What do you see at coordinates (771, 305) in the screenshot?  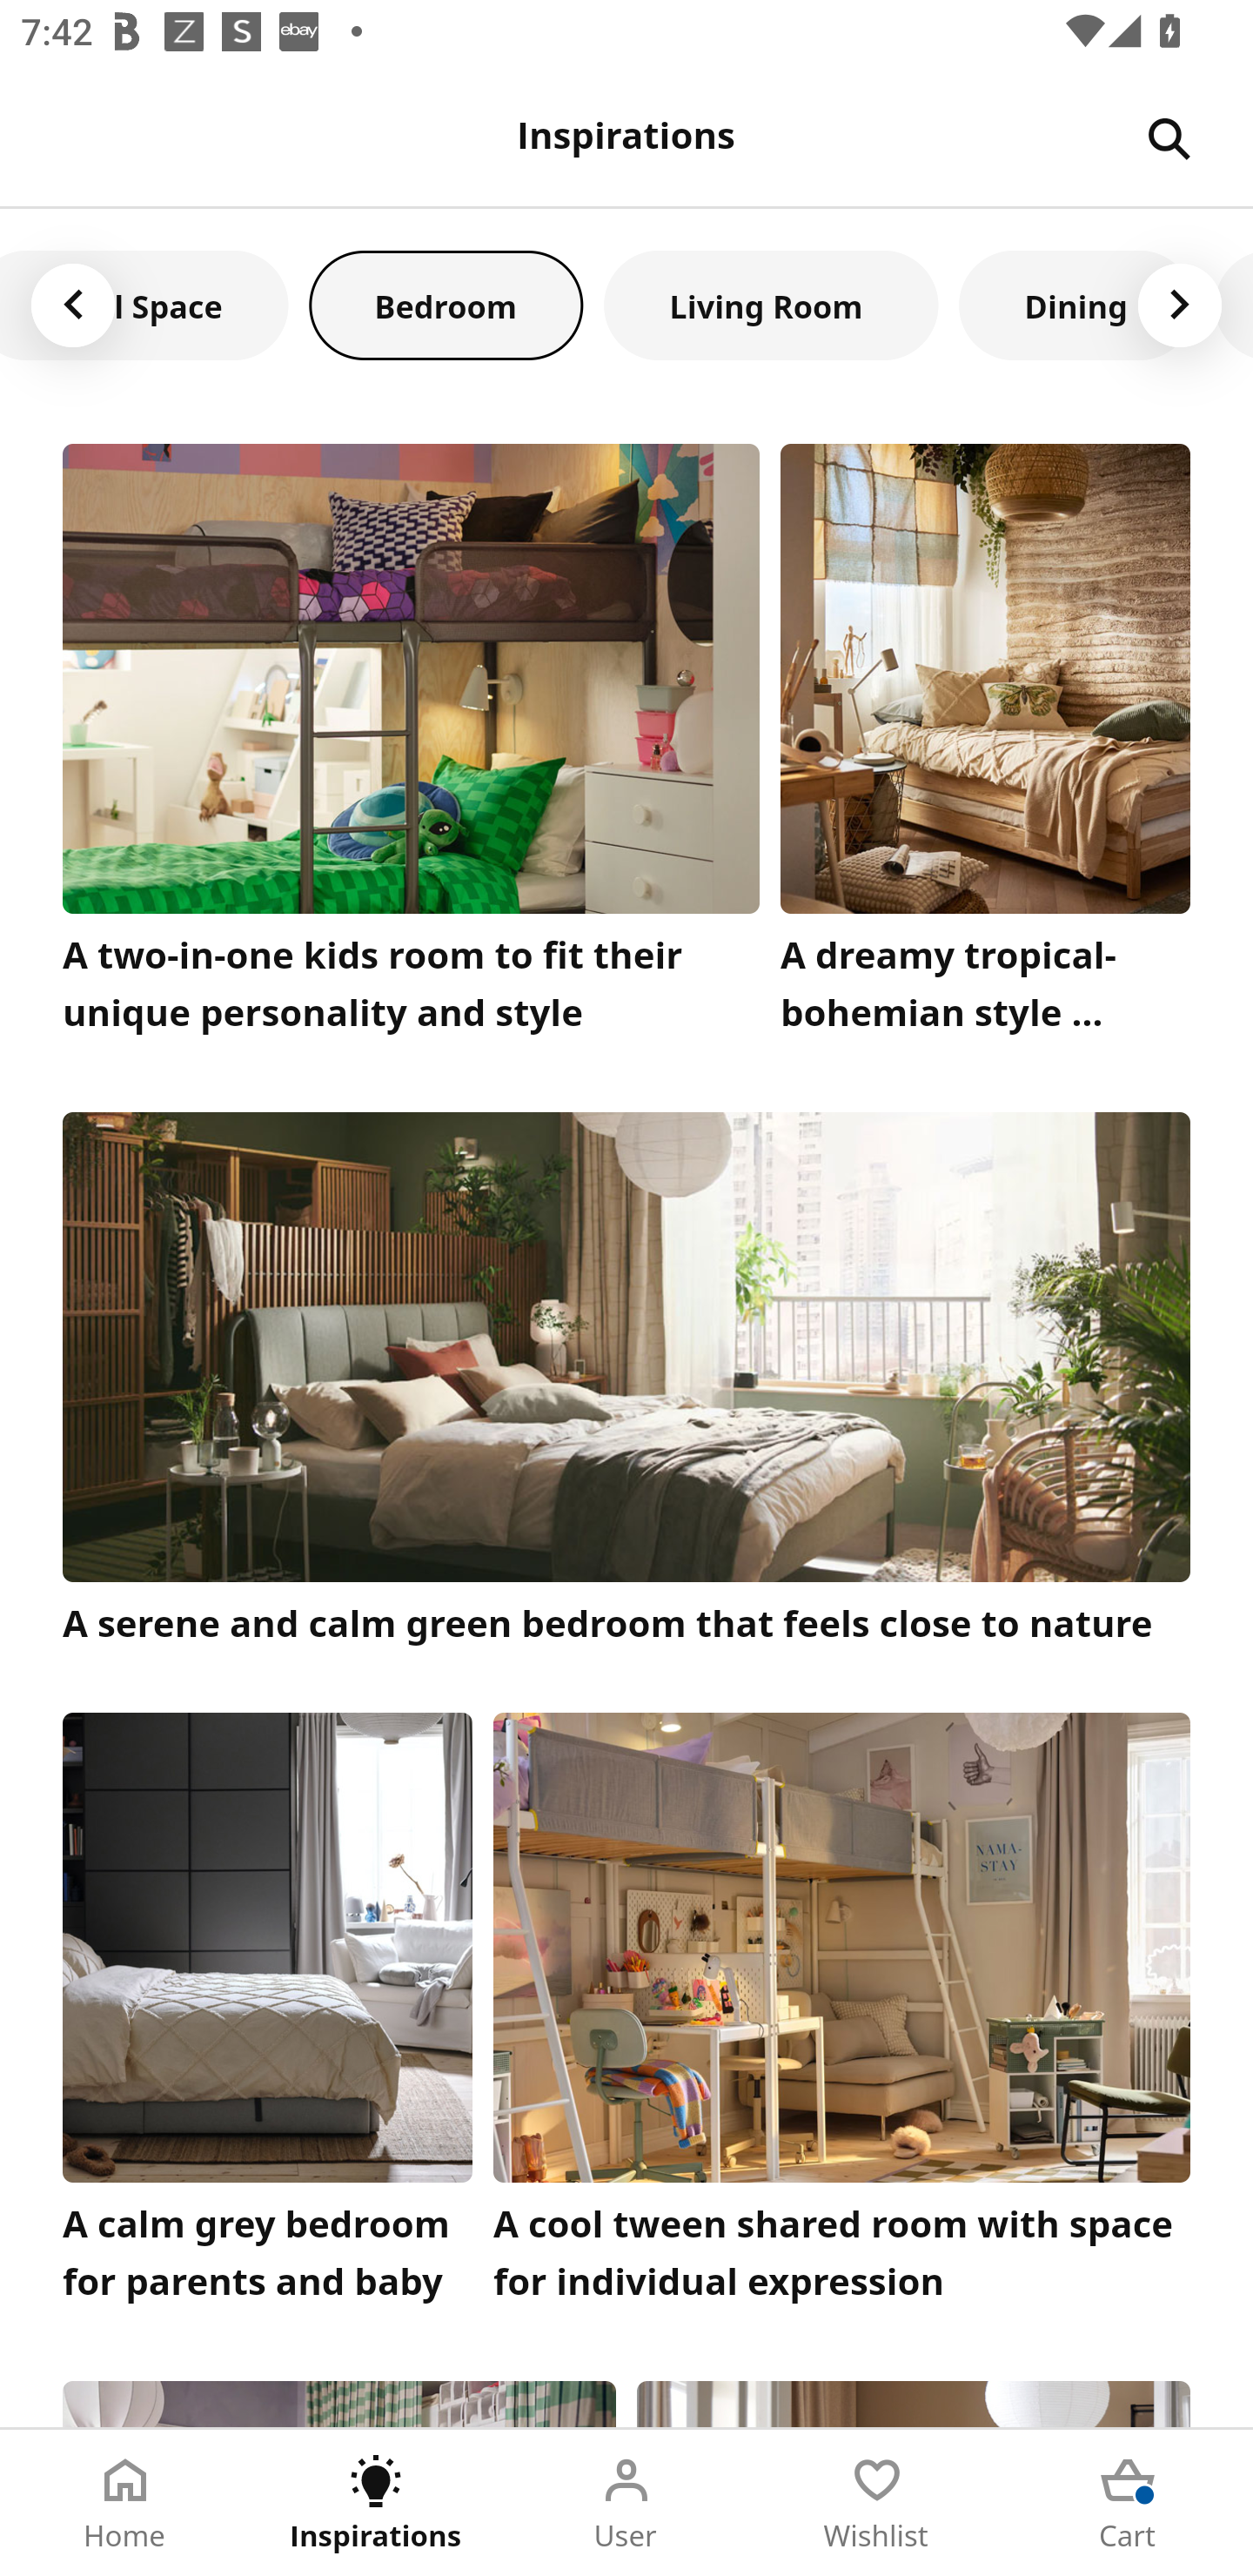 I see `Living Room ` at bounding box center [771, 305].